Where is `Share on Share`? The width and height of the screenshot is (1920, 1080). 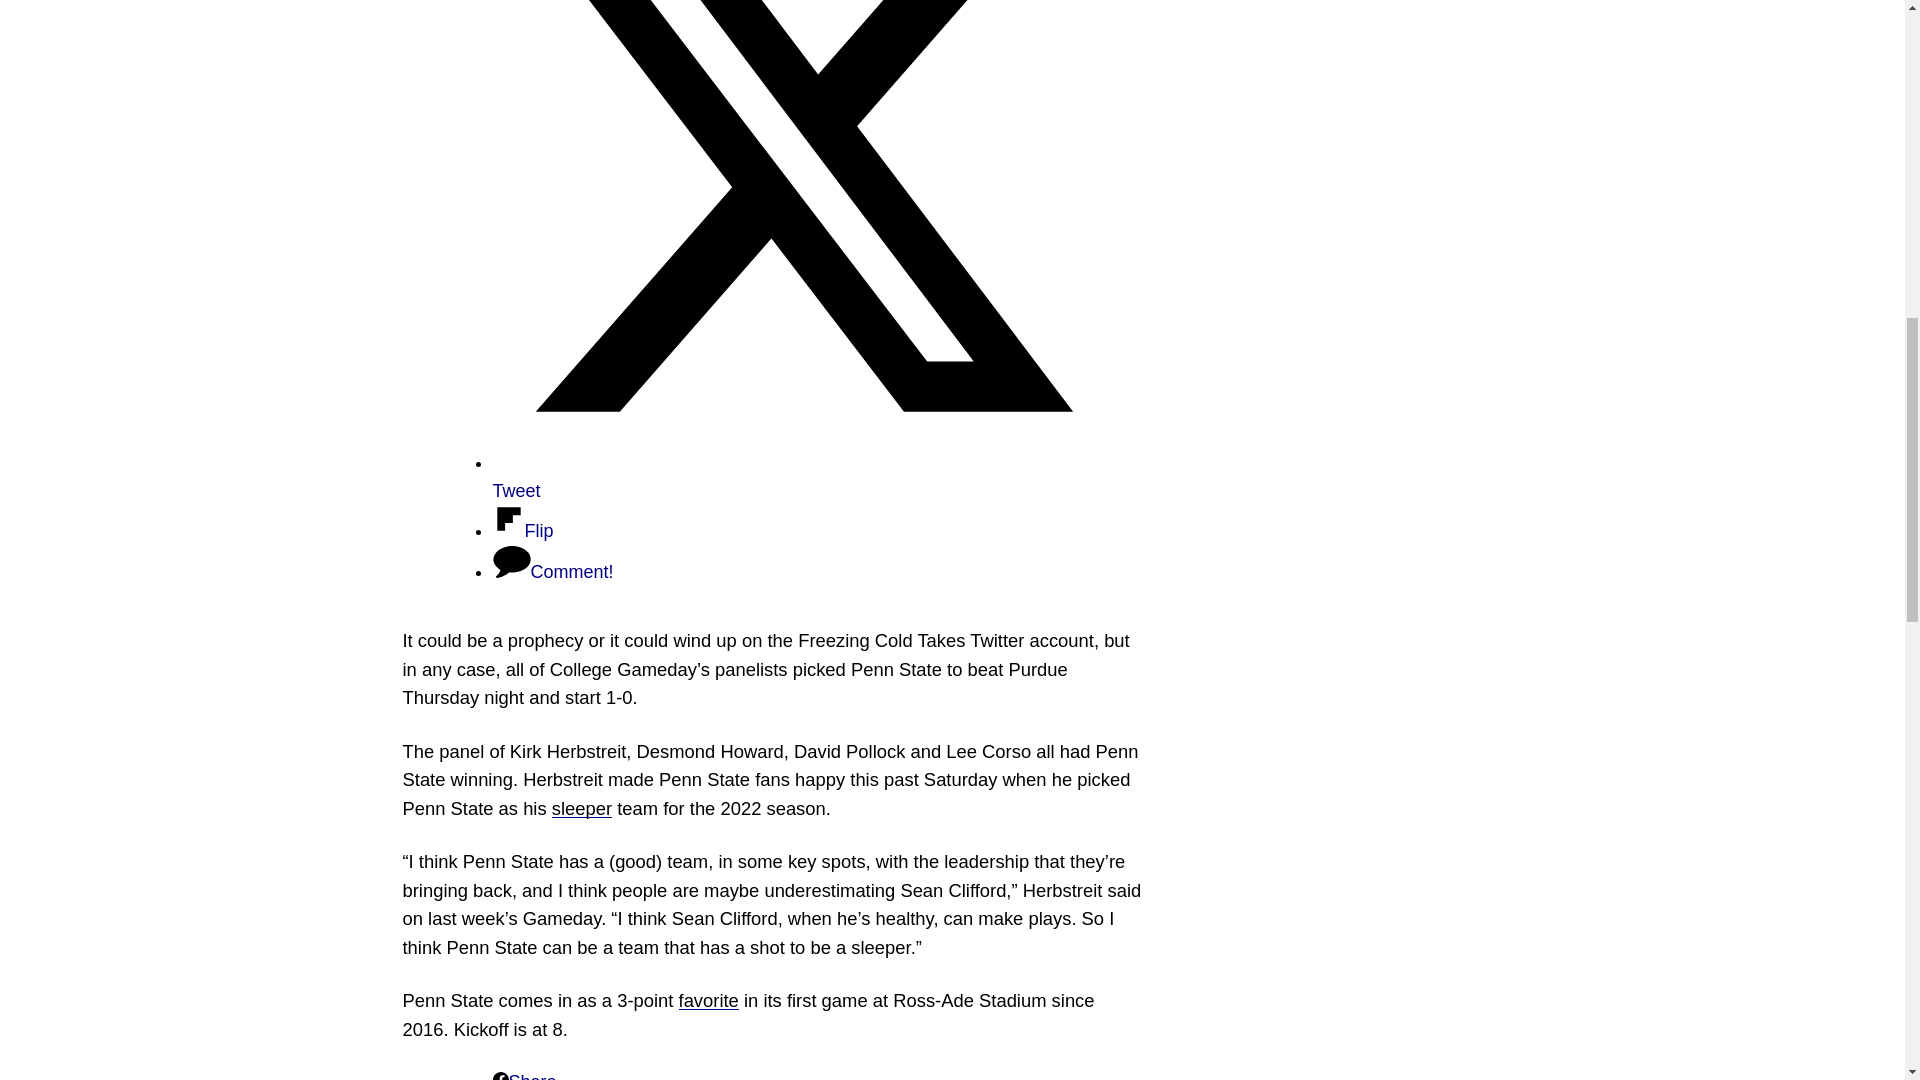
Share on Share is located at coordinates (524, 1076).